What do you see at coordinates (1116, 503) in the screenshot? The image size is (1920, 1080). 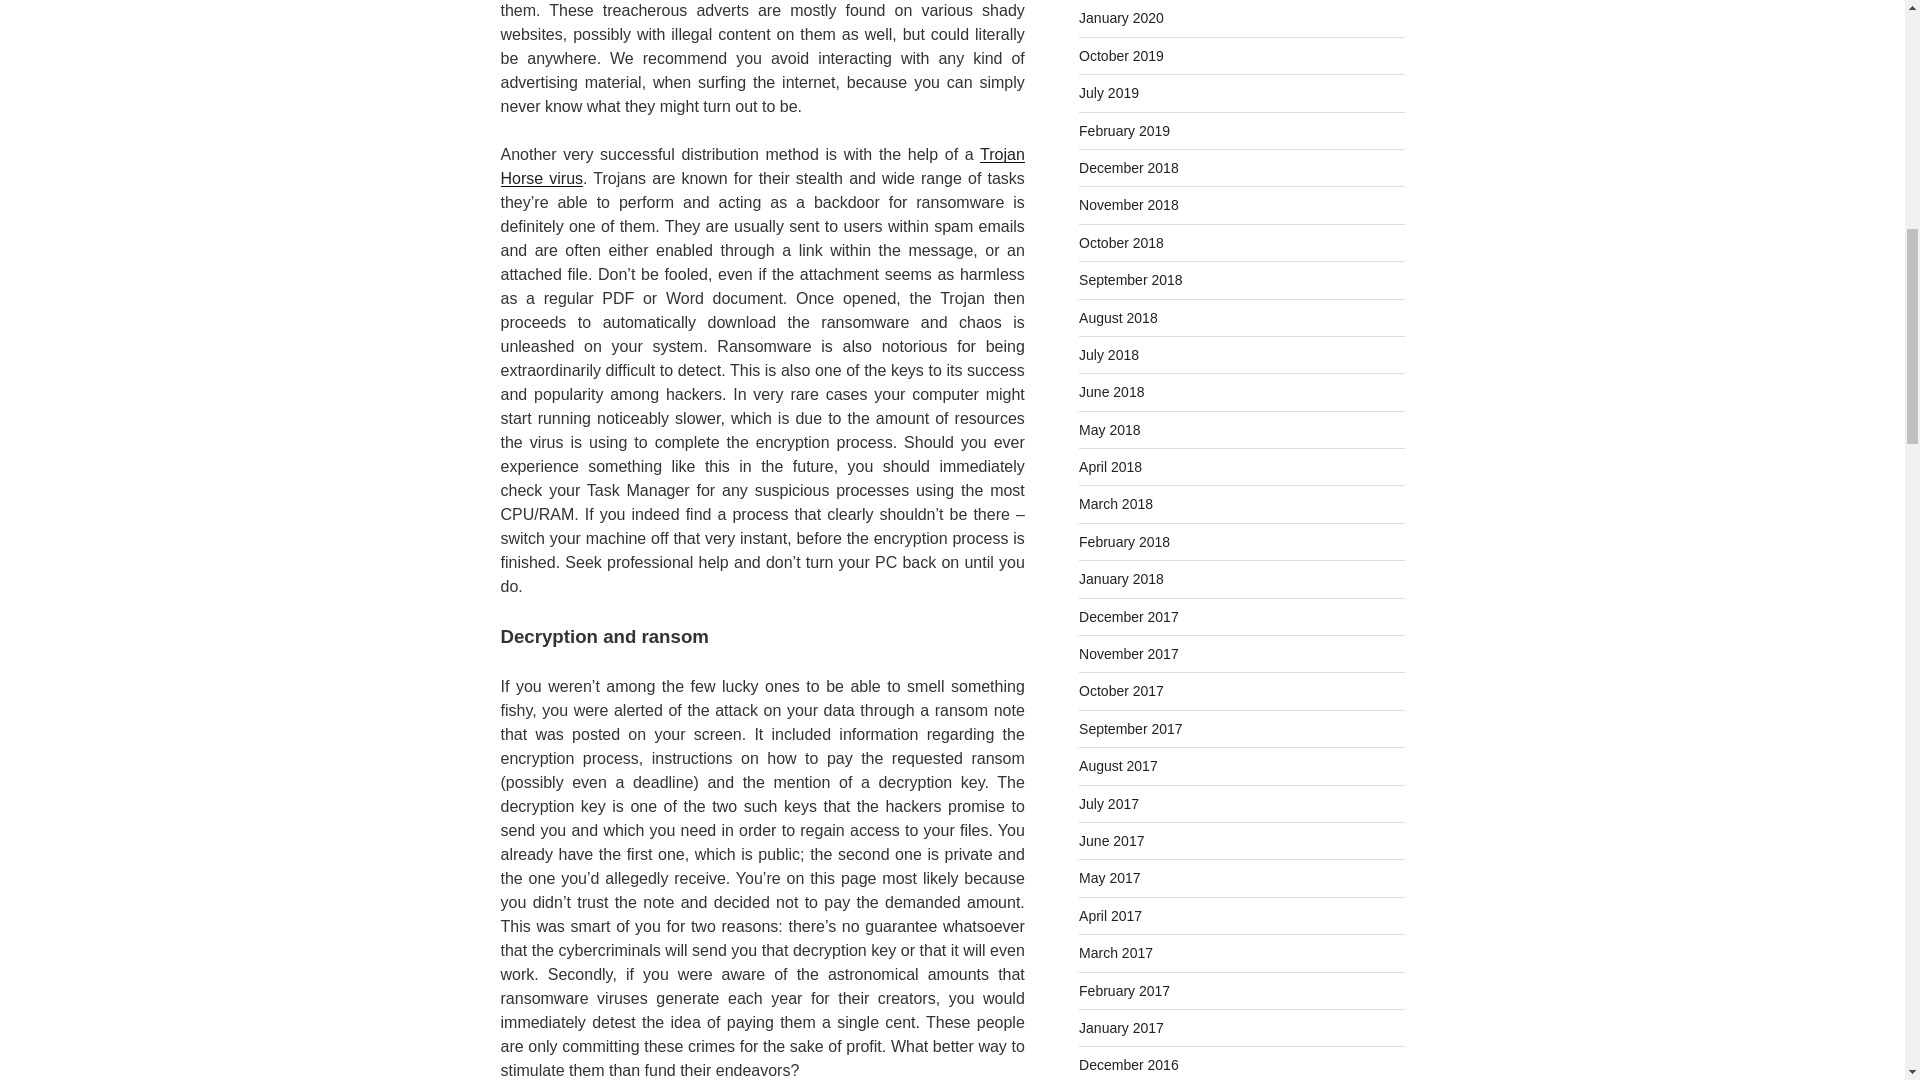 I see `March 2018` at bounding box center [1116, 503].